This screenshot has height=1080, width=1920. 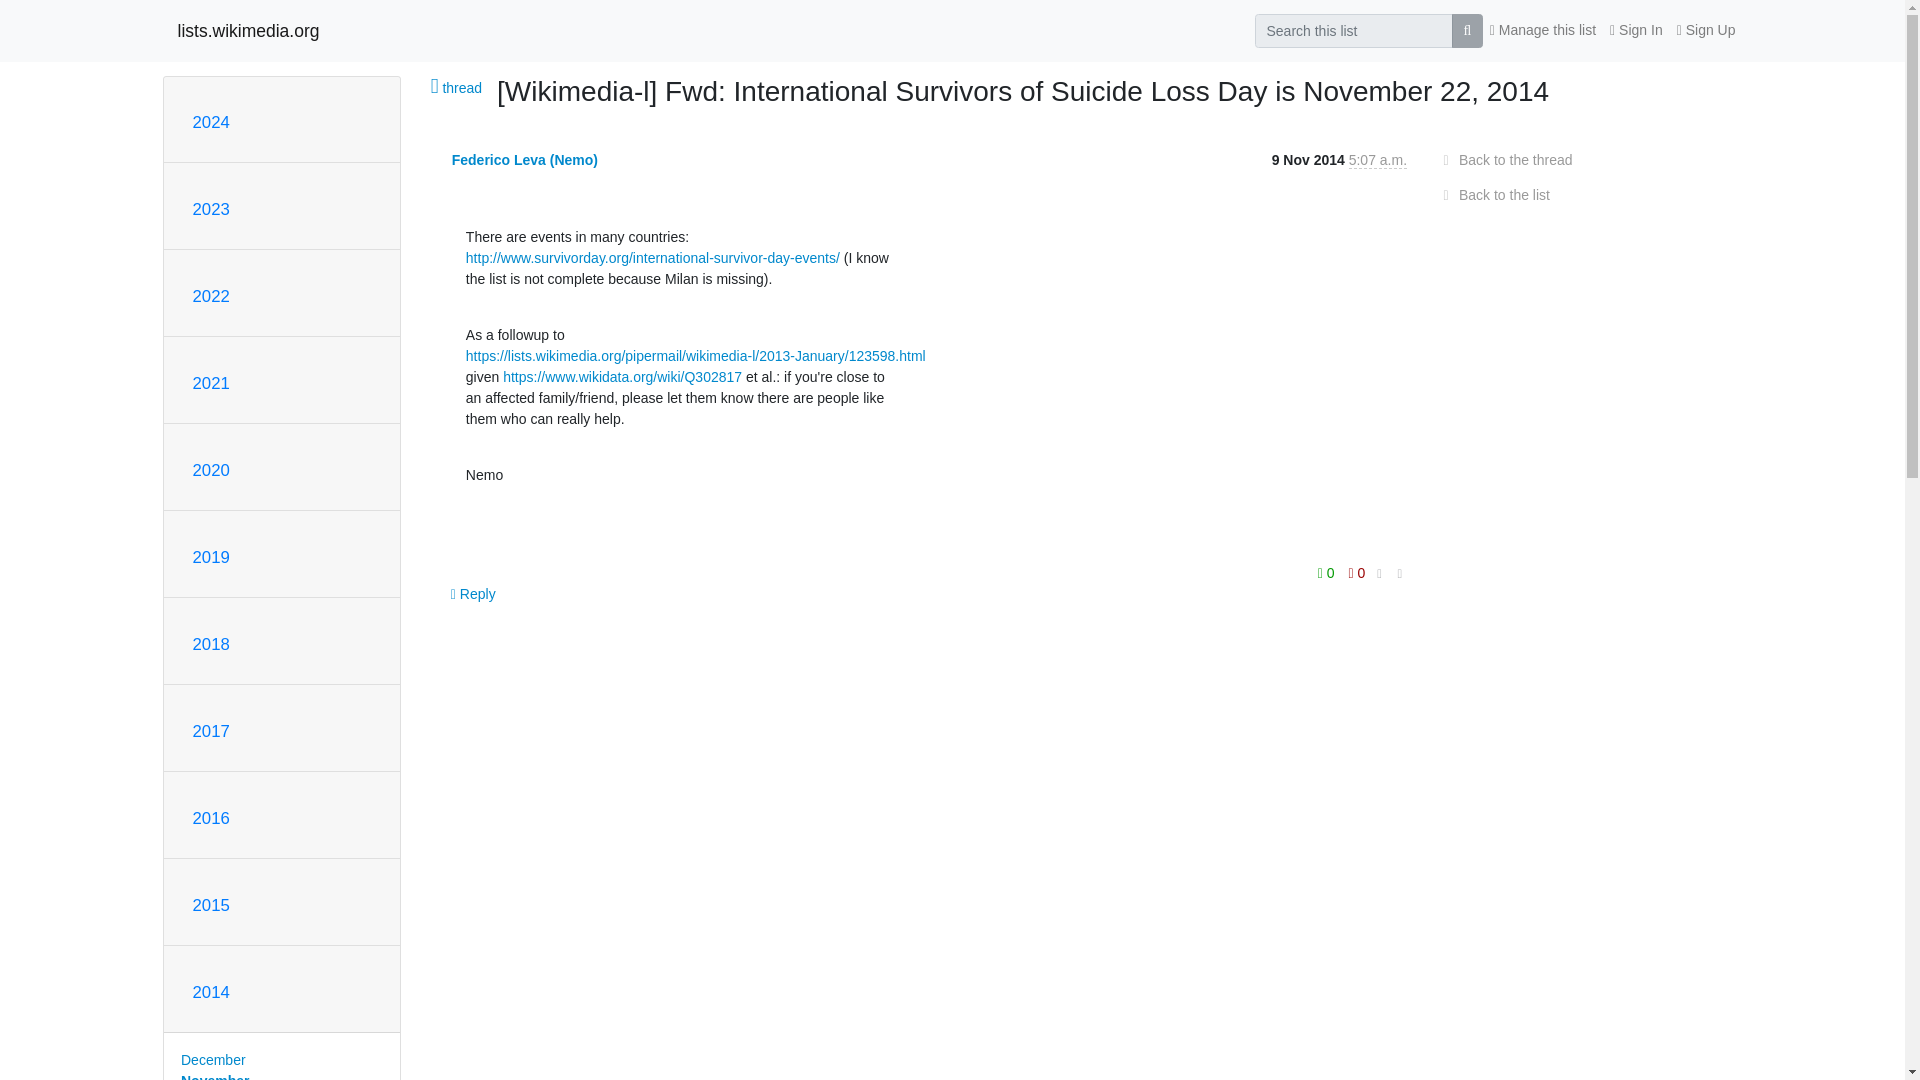 I want to click on Sign In, so click(x=1636, y=30).